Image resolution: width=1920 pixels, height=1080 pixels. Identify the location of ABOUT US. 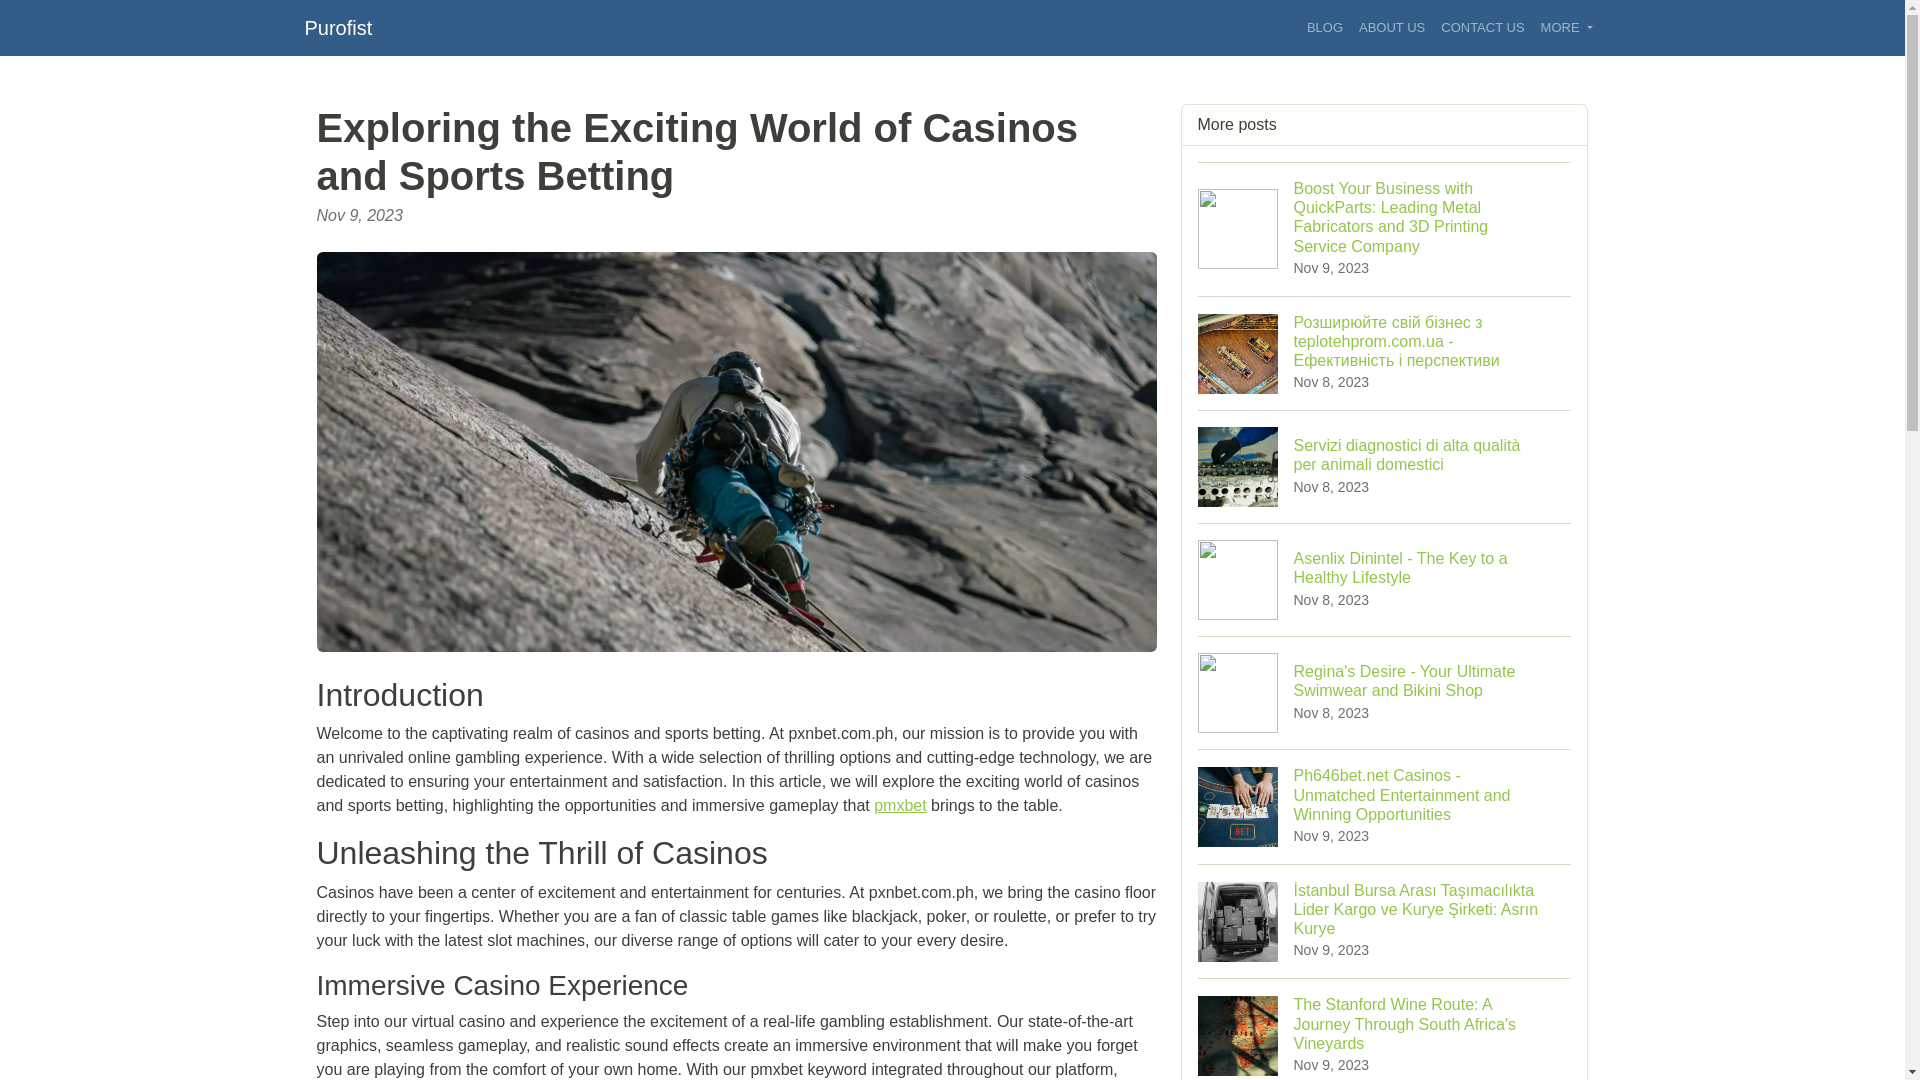
(1392, 28).